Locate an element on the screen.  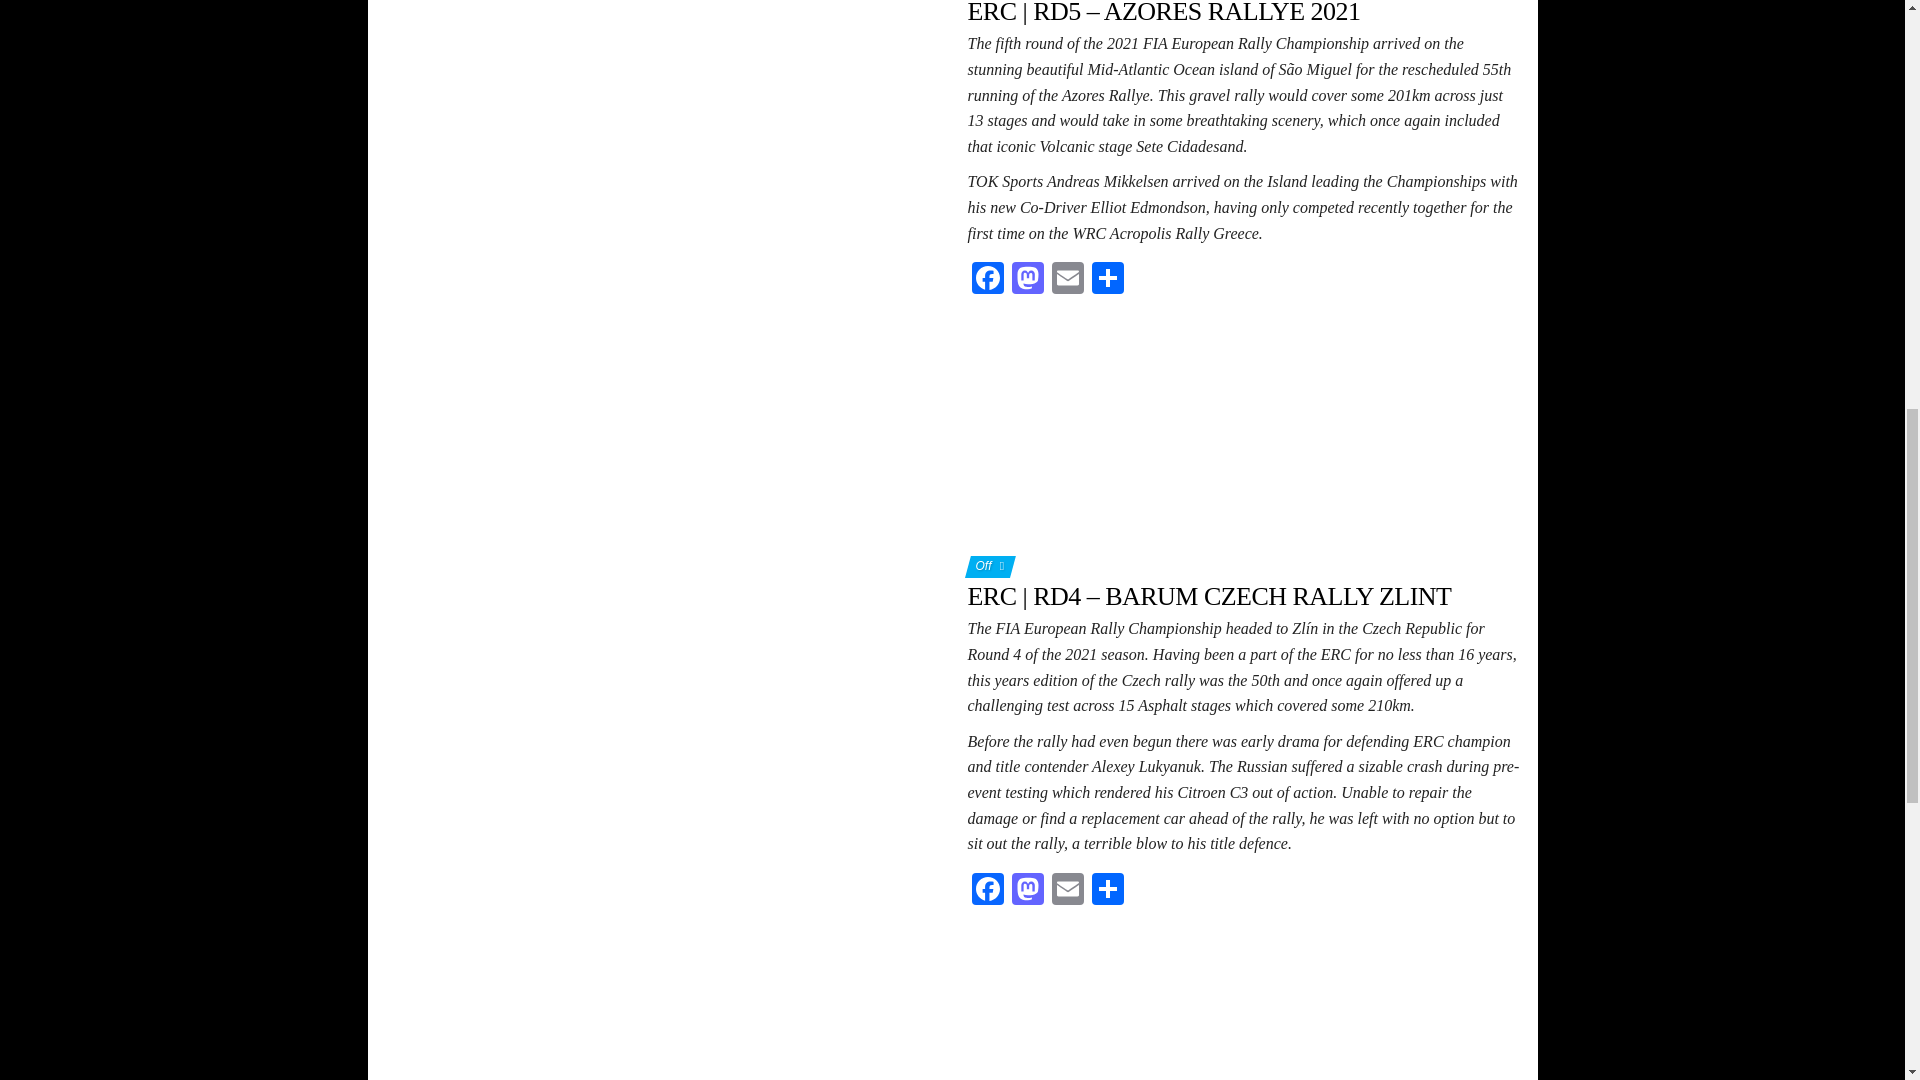
Email is located at coordinates (1068, 280).